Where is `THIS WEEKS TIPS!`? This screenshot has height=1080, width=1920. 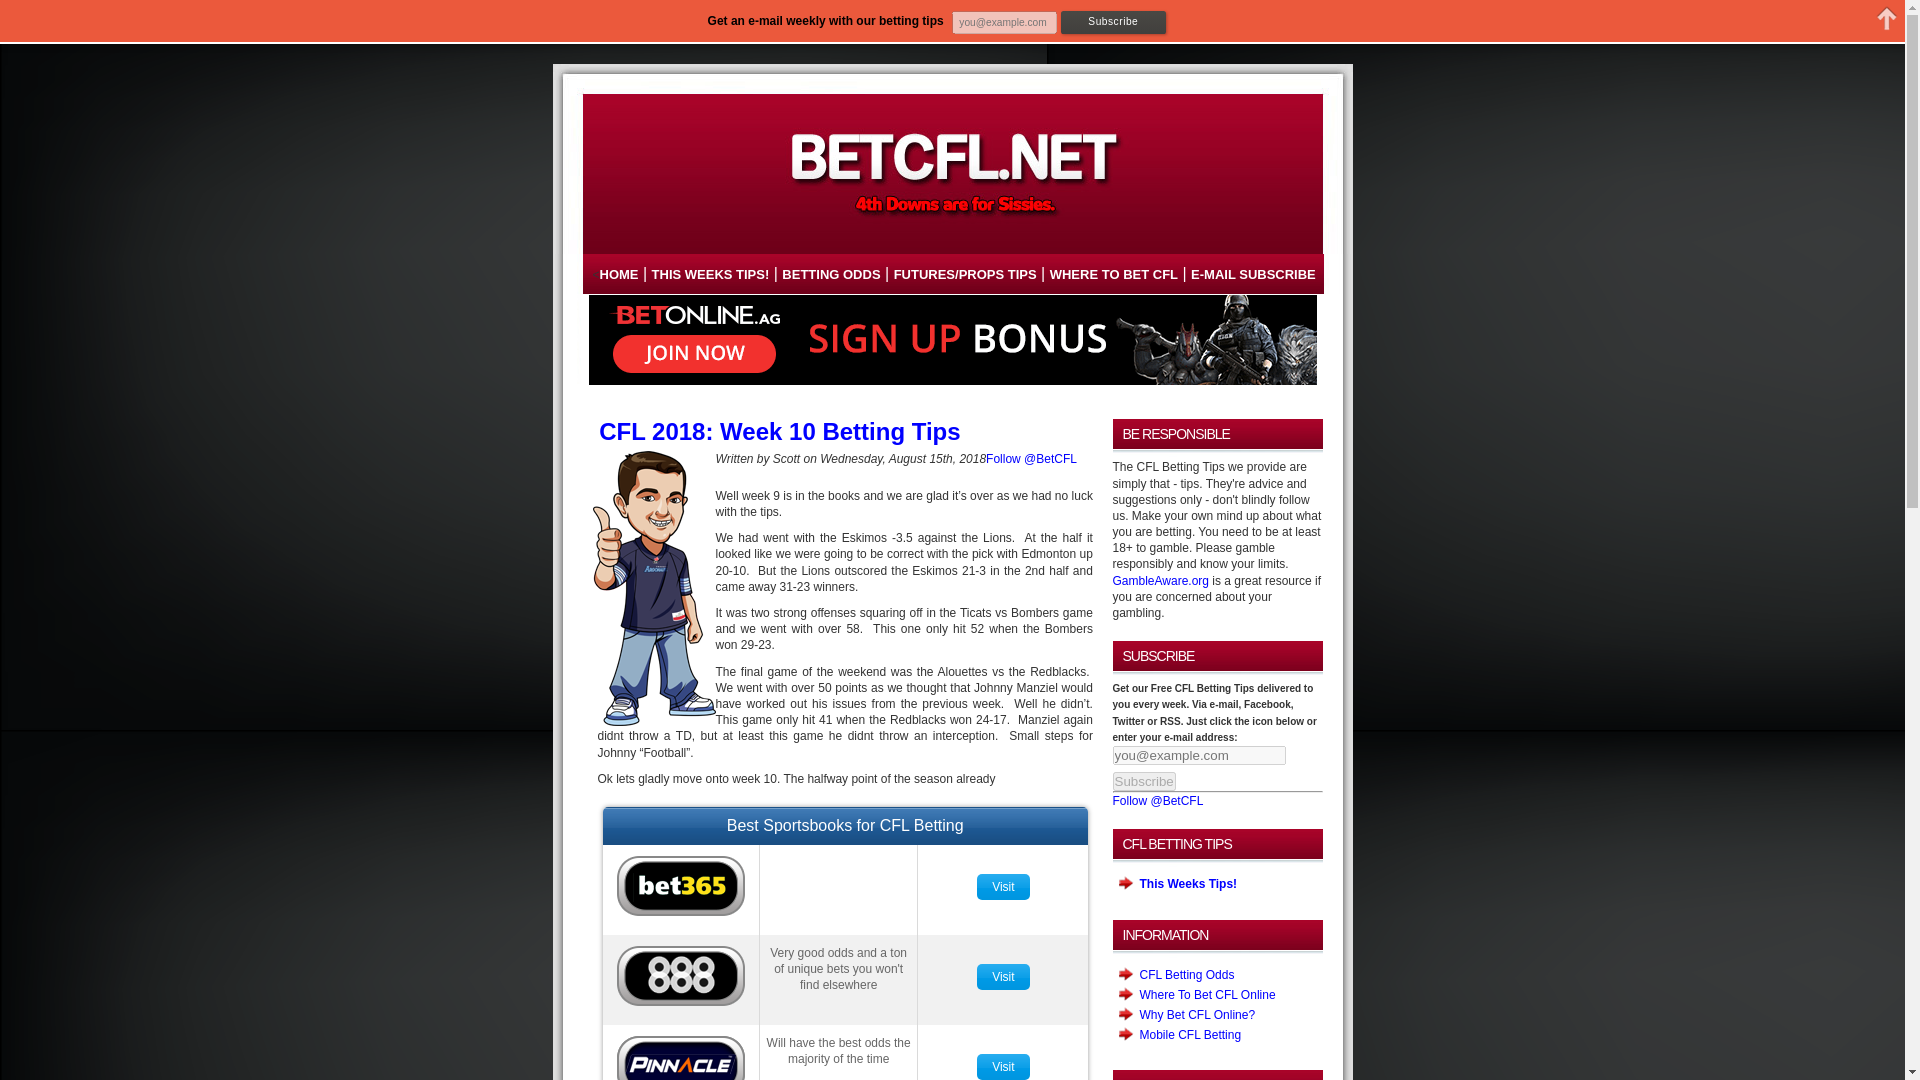
THIS WEEKS TIPS! is located at coordinates (710, 274).